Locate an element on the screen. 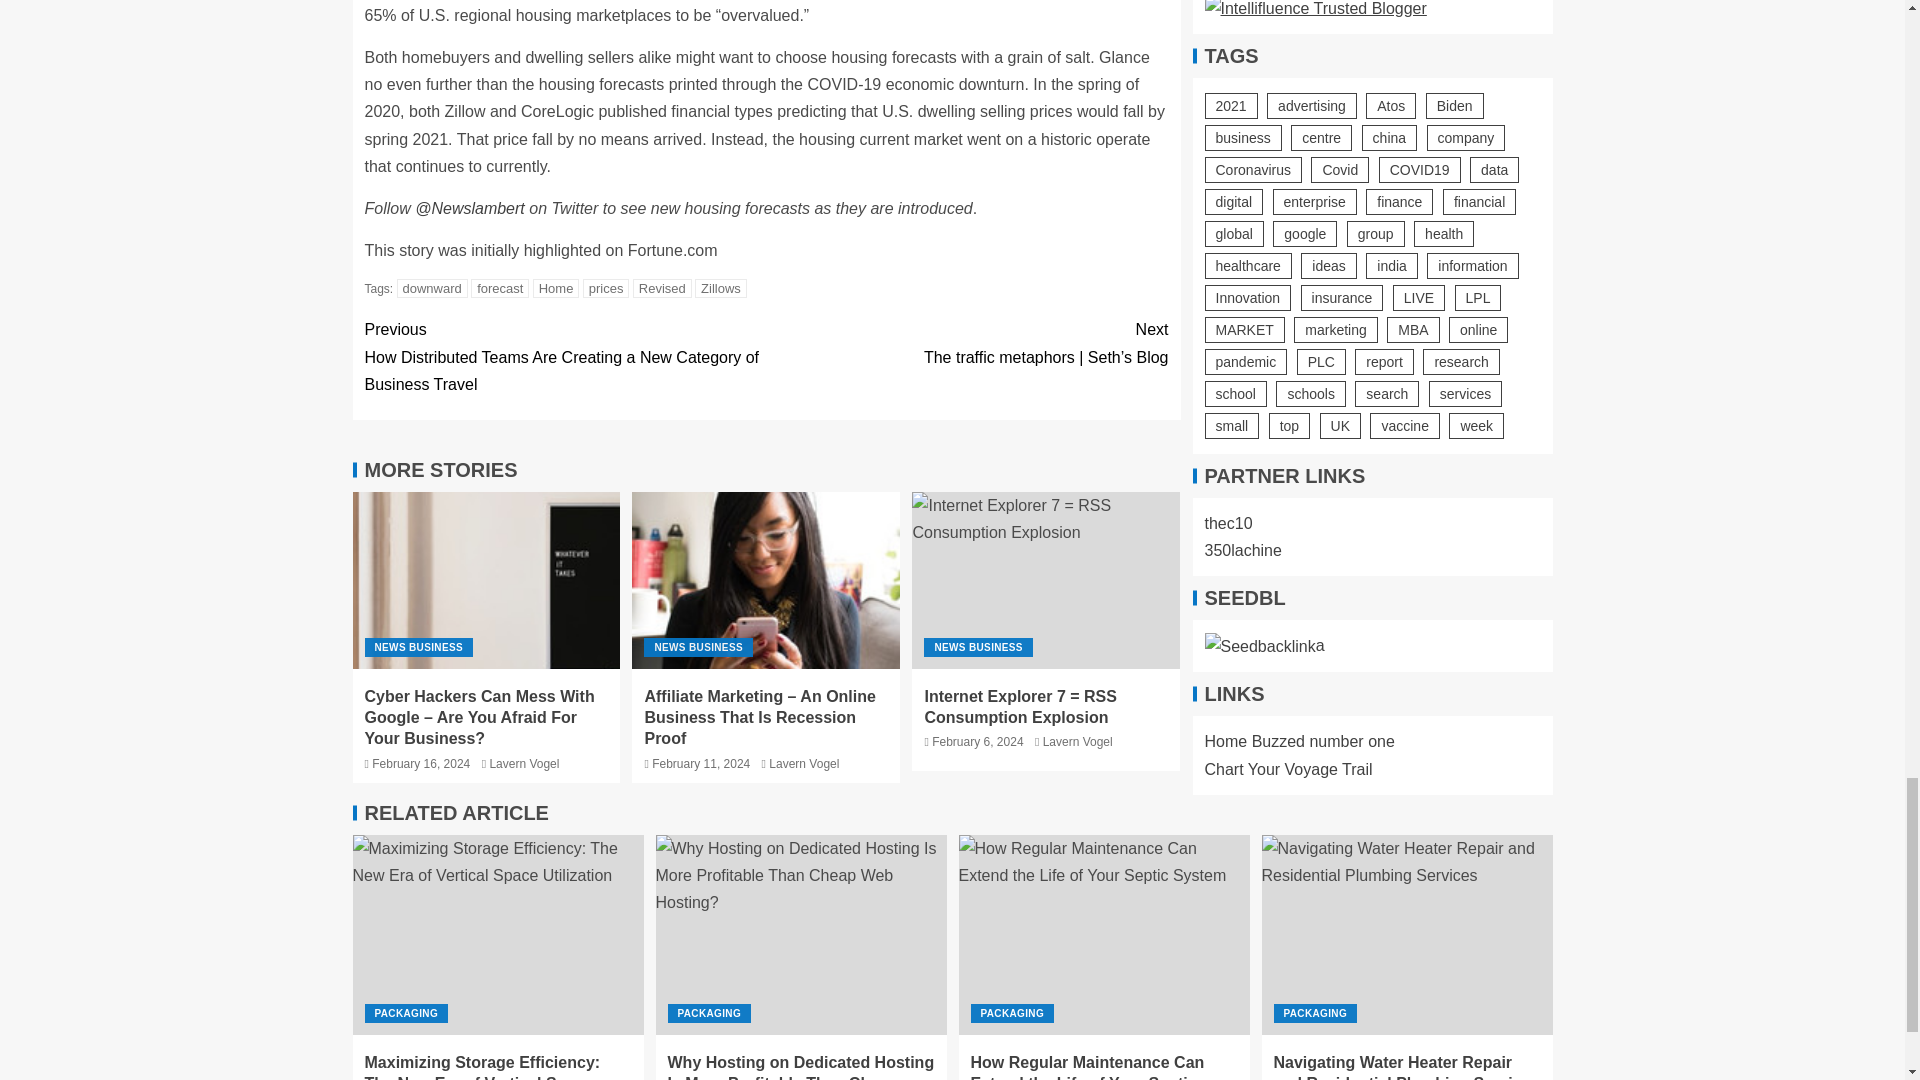 This screenshot has height=1080, width=1920. Zillows is located at coordinates (720, 288).